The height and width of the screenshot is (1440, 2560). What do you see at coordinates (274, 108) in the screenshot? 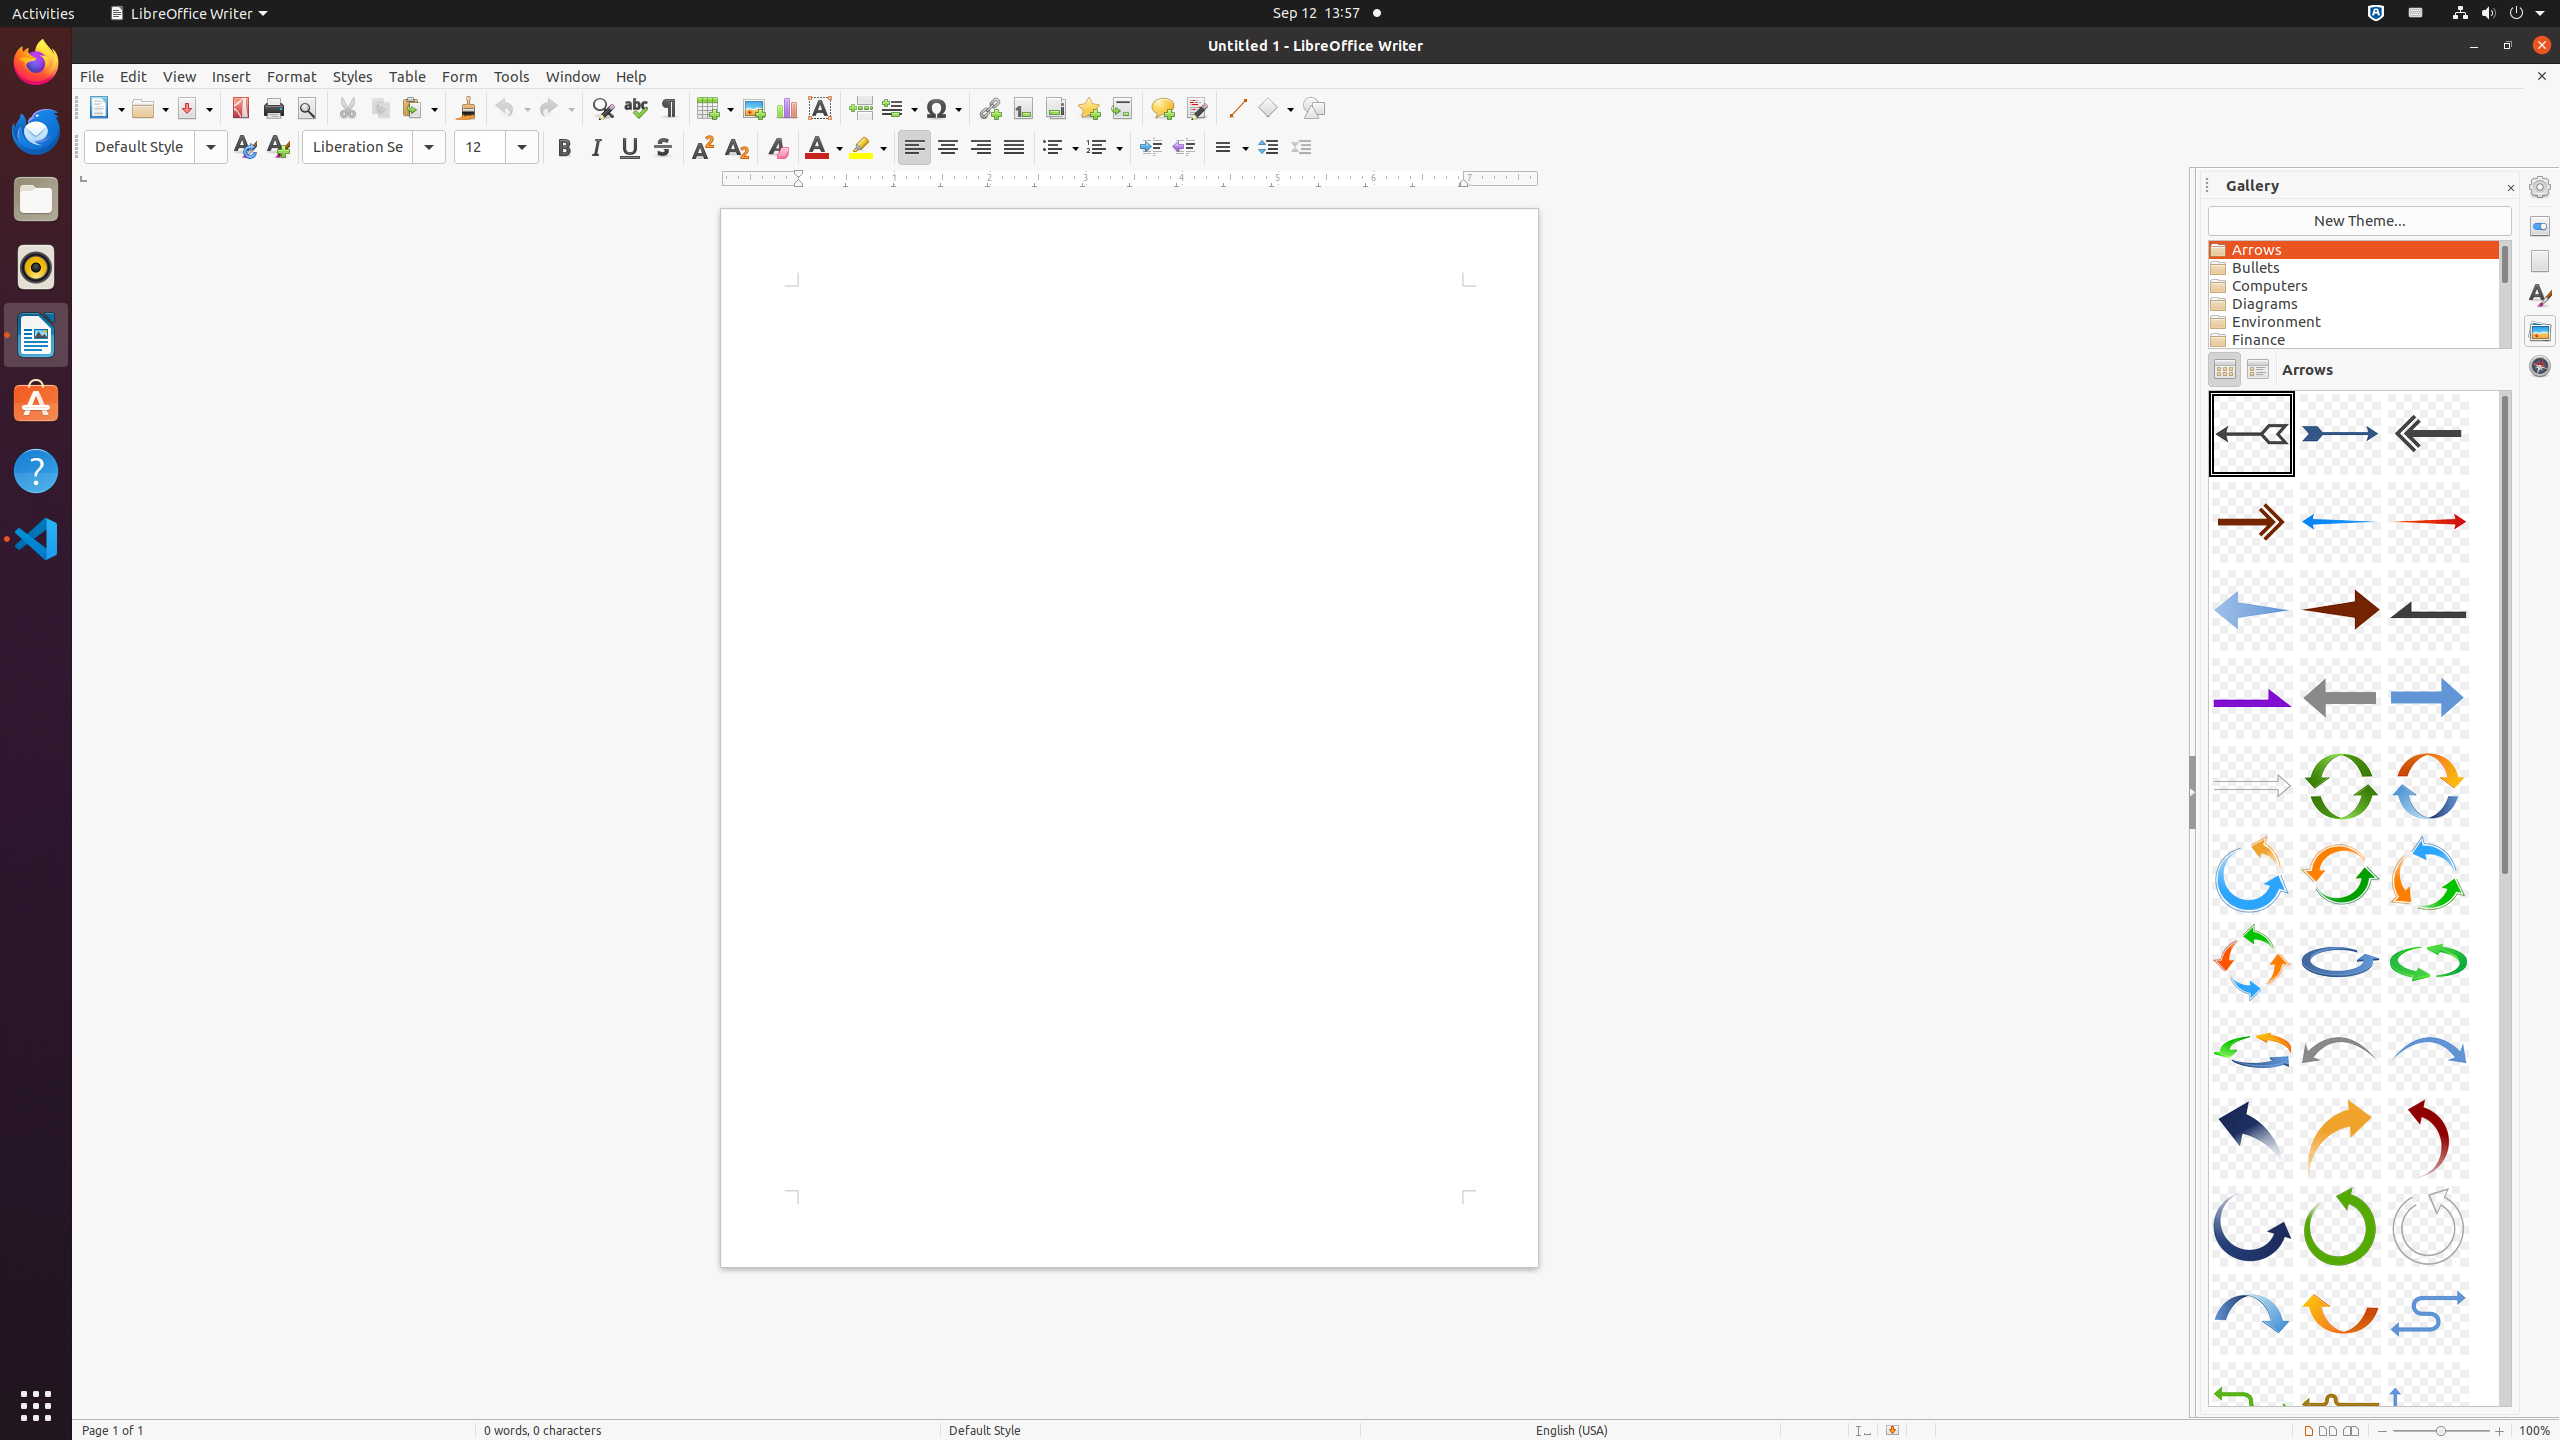
I see `Print` at bounding box center [274, 108].